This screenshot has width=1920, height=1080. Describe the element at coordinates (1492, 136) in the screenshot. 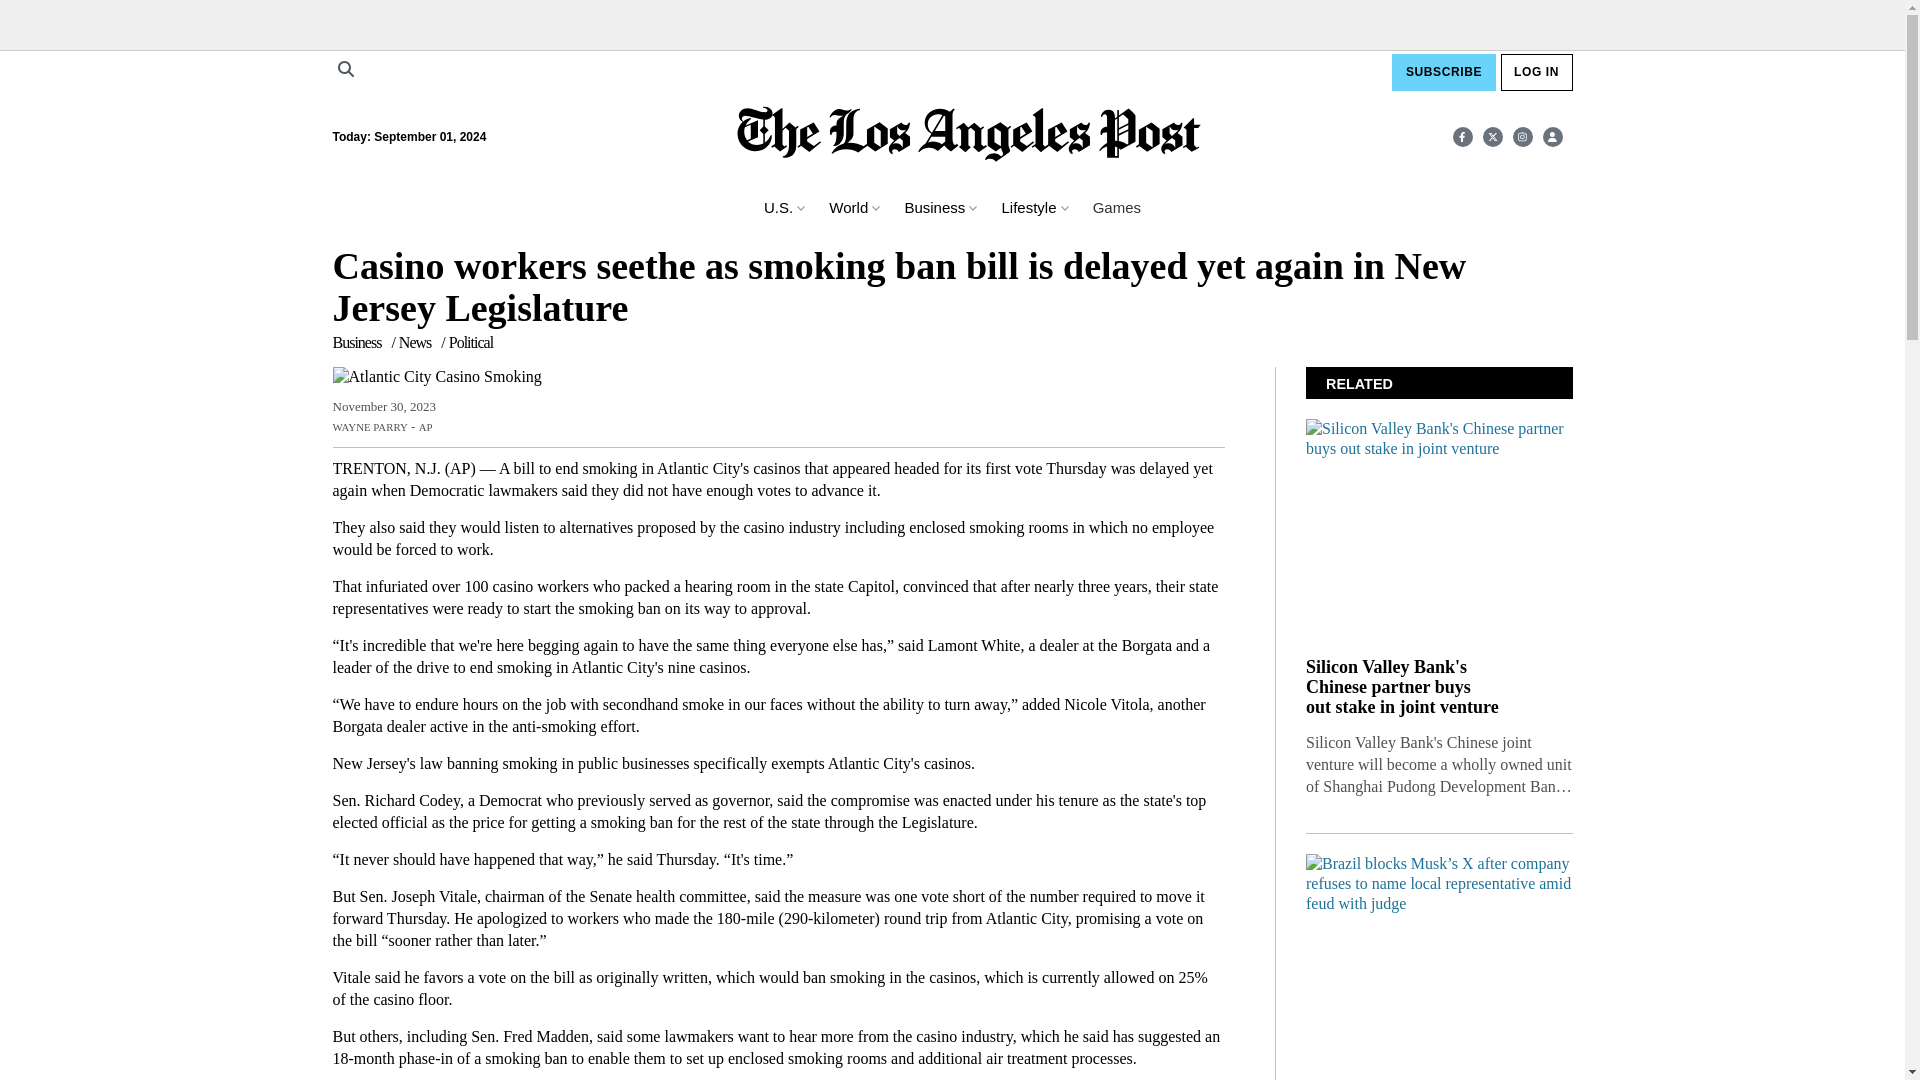

I see `X Twitter` at that location.